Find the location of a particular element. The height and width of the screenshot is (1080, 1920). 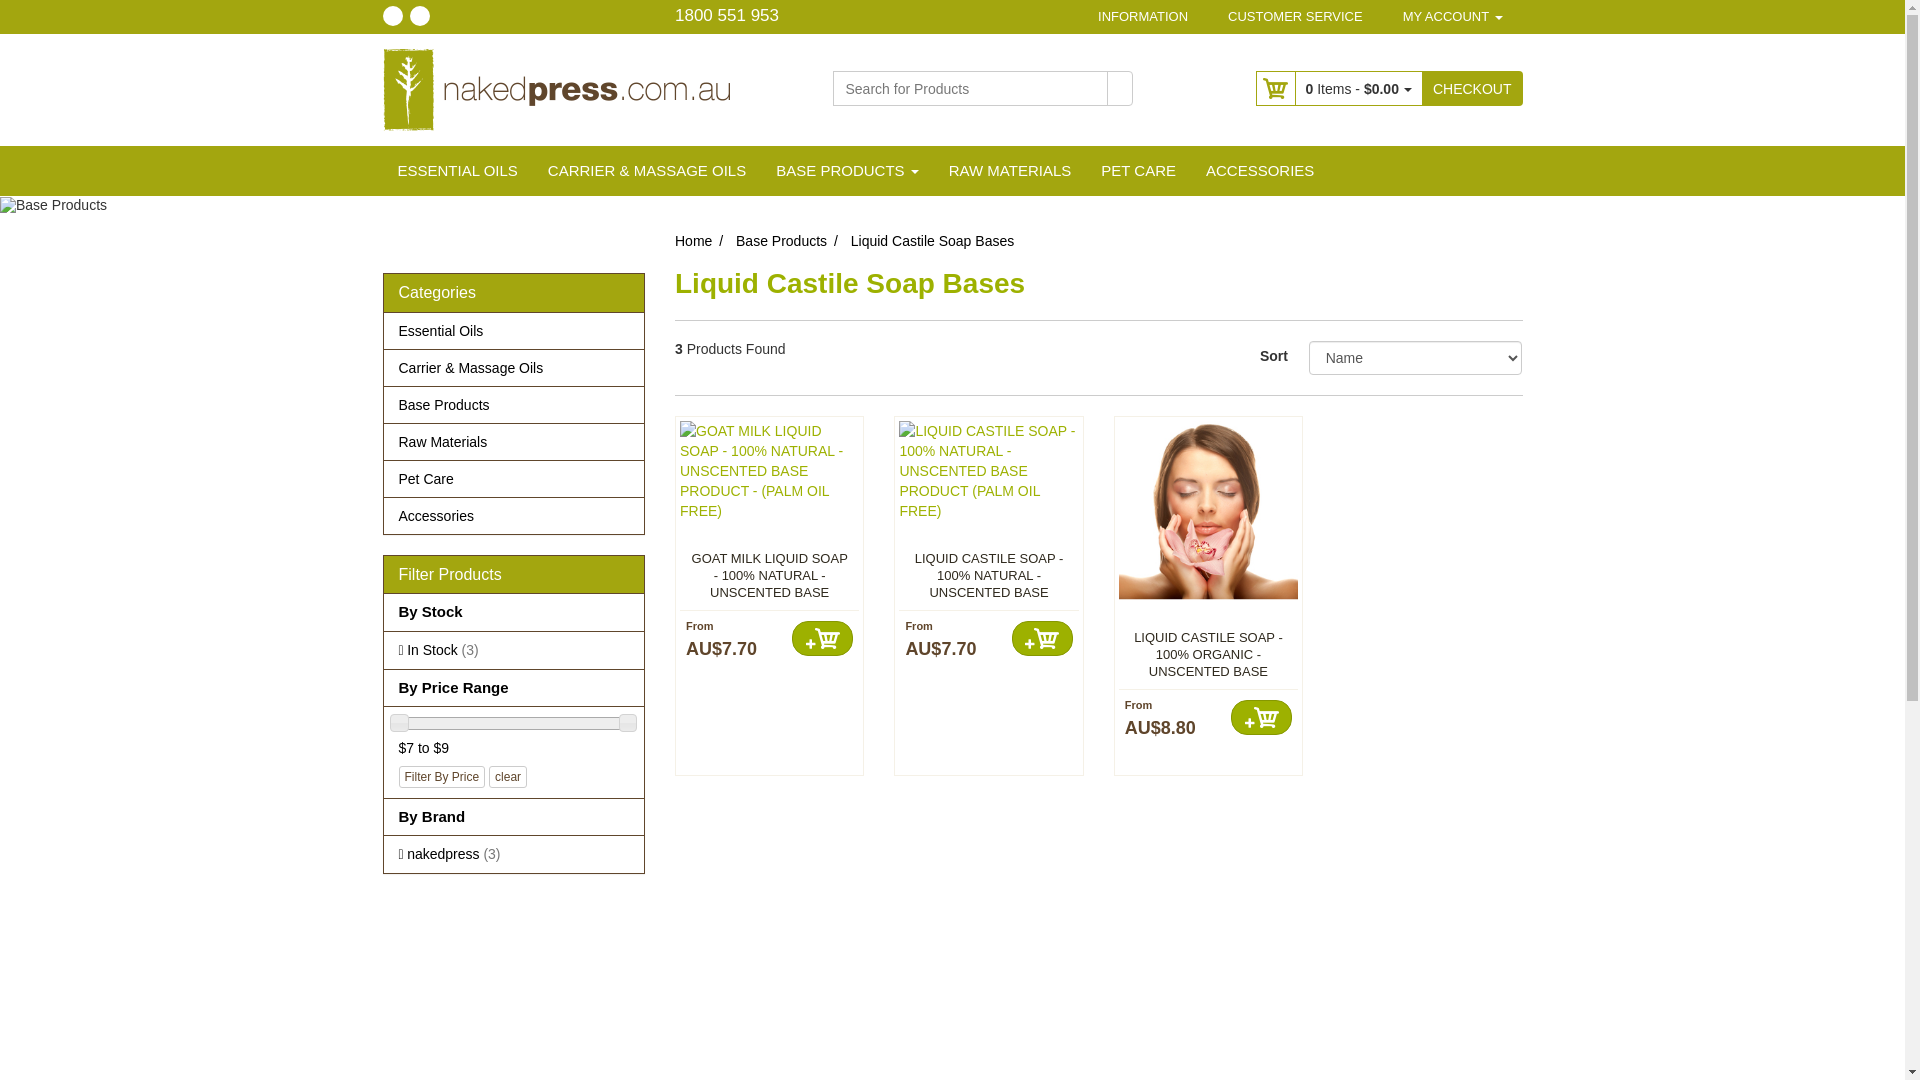

PET CARE is located at coordinates (1138, 171).